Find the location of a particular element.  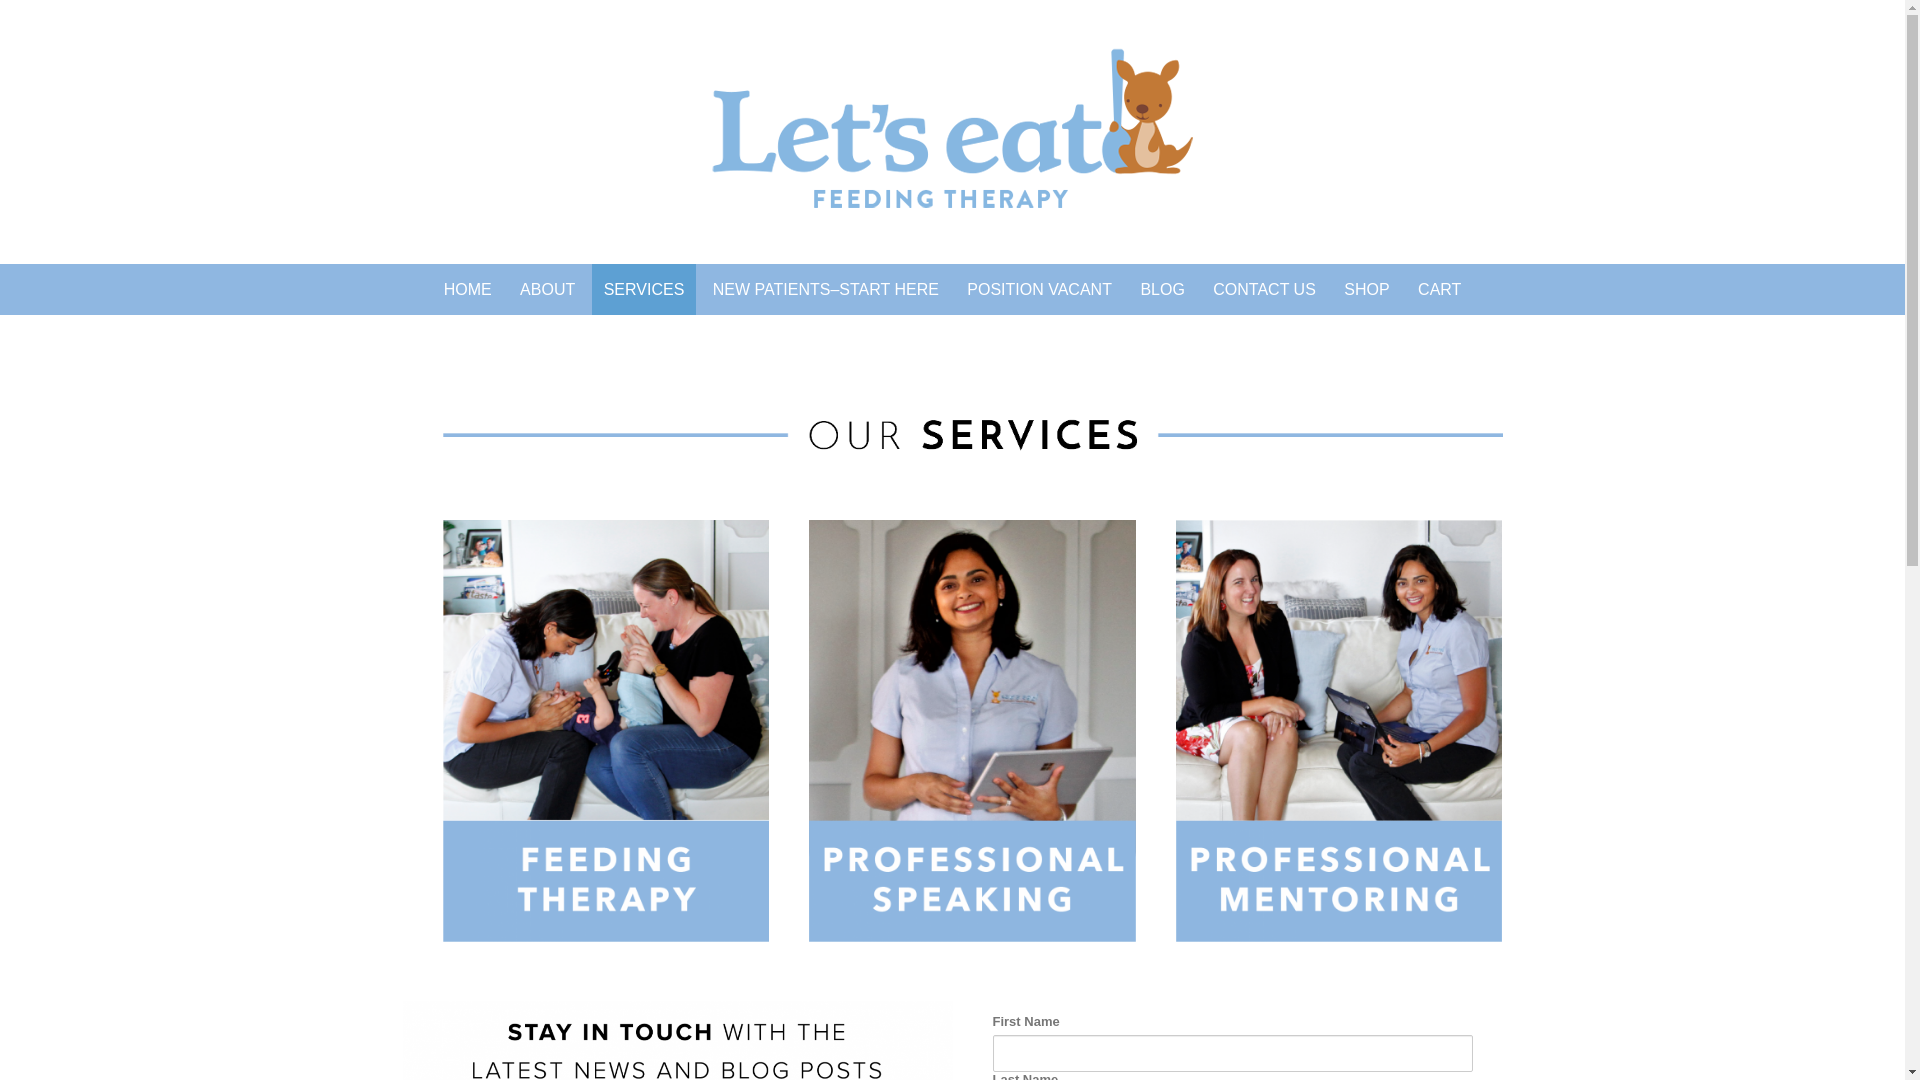

BLOG is located at coordinates (1162, 290).